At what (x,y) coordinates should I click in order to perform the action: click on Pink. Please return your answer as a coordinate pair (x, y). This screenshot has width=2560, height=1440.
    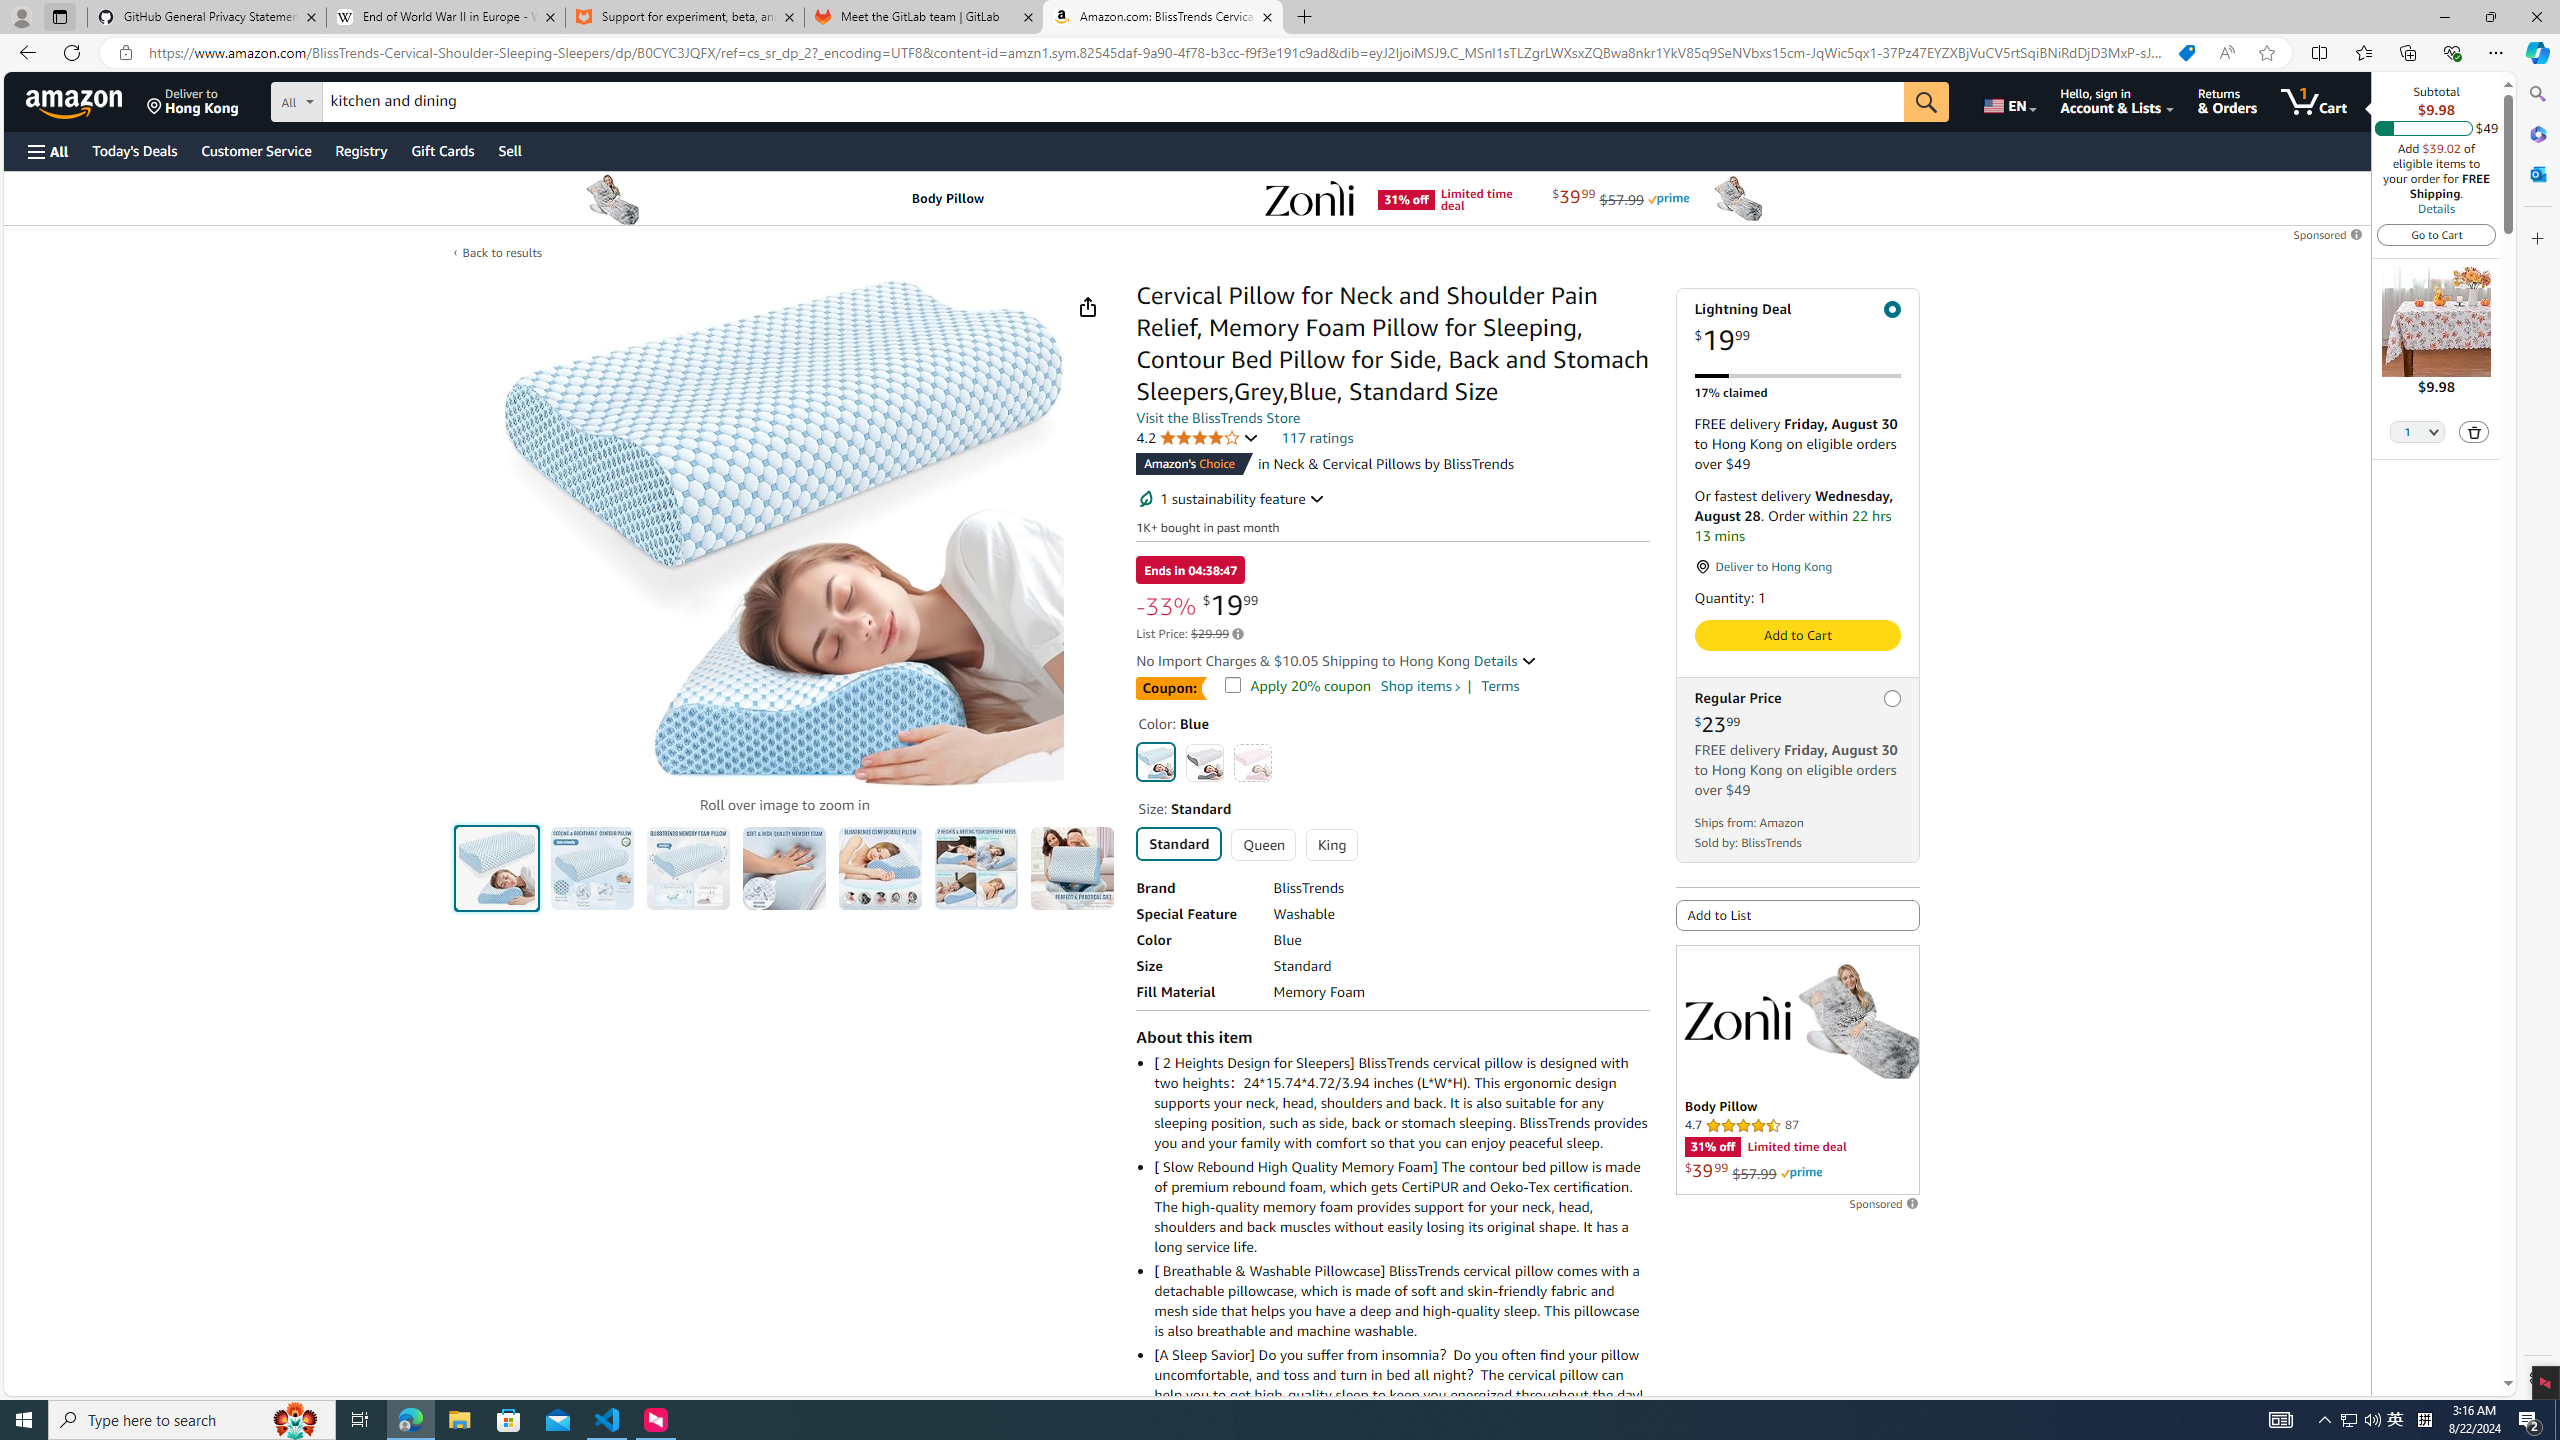
    Looking at the image, I should click on (1251, 762).